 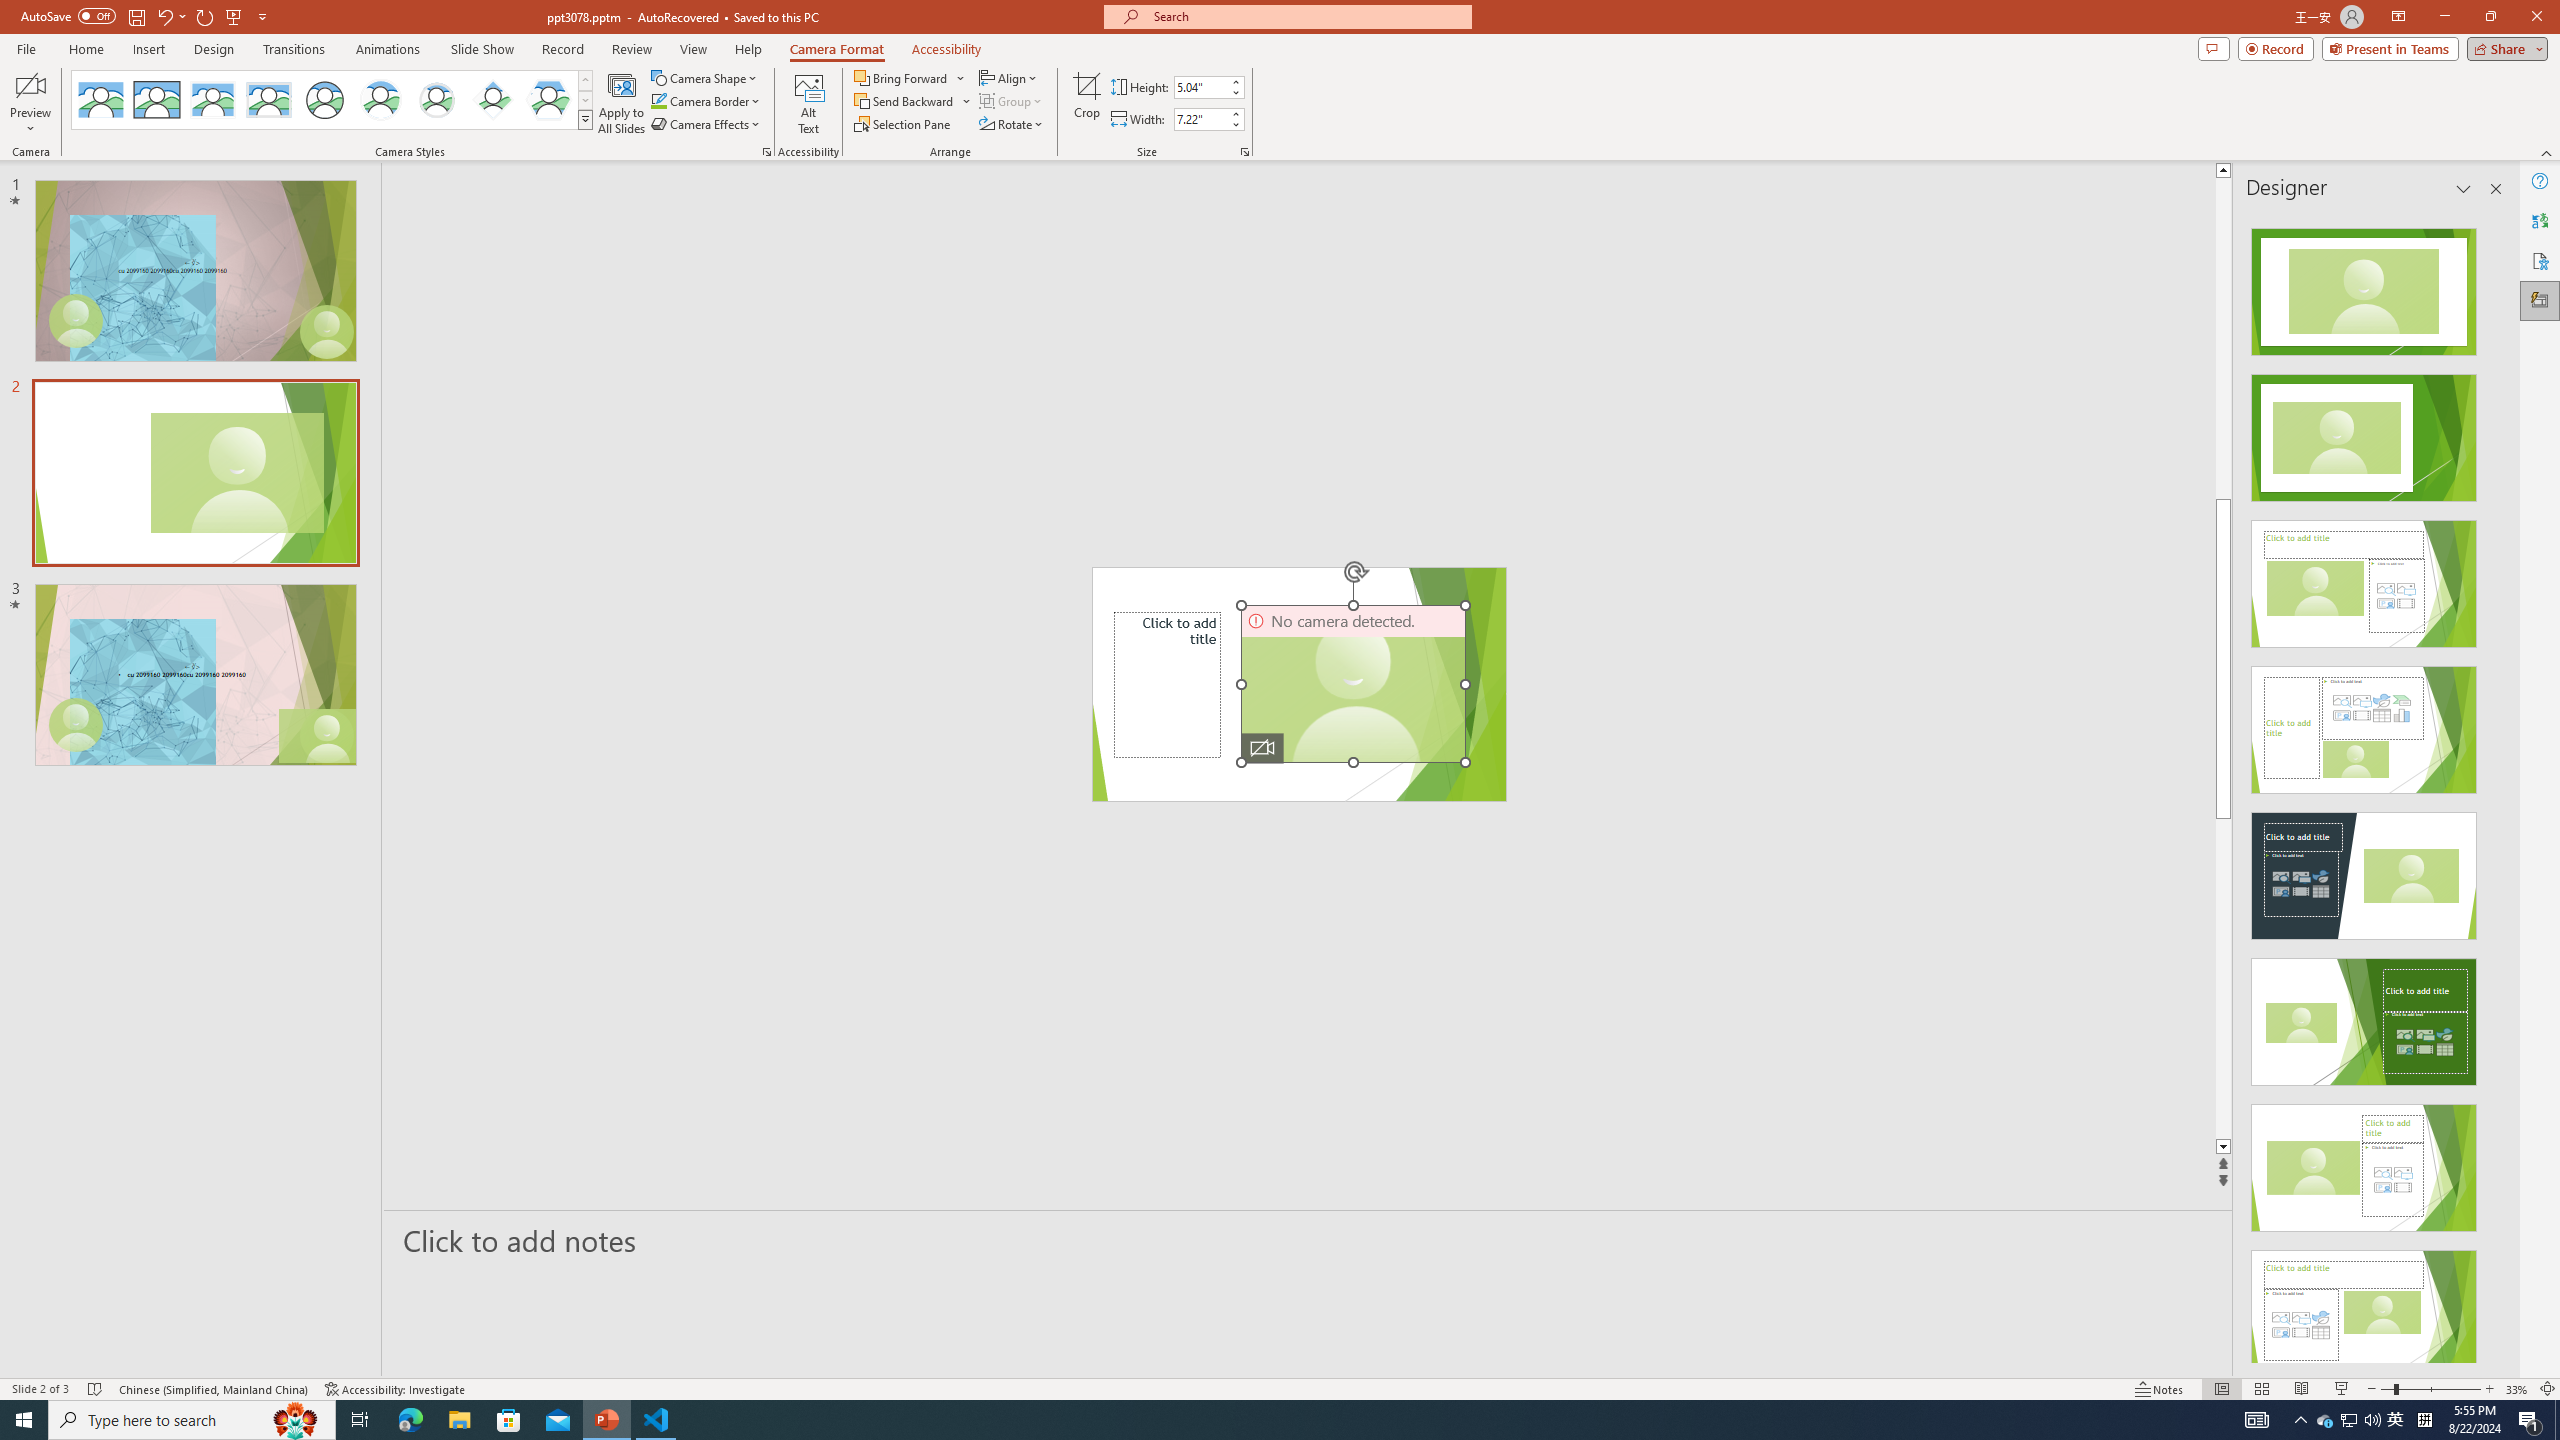 What do you see at coordinates (2494, 787) in the screenshot?
I see `Class: NetUIScrollBar` at bounding box center [2494, 787].